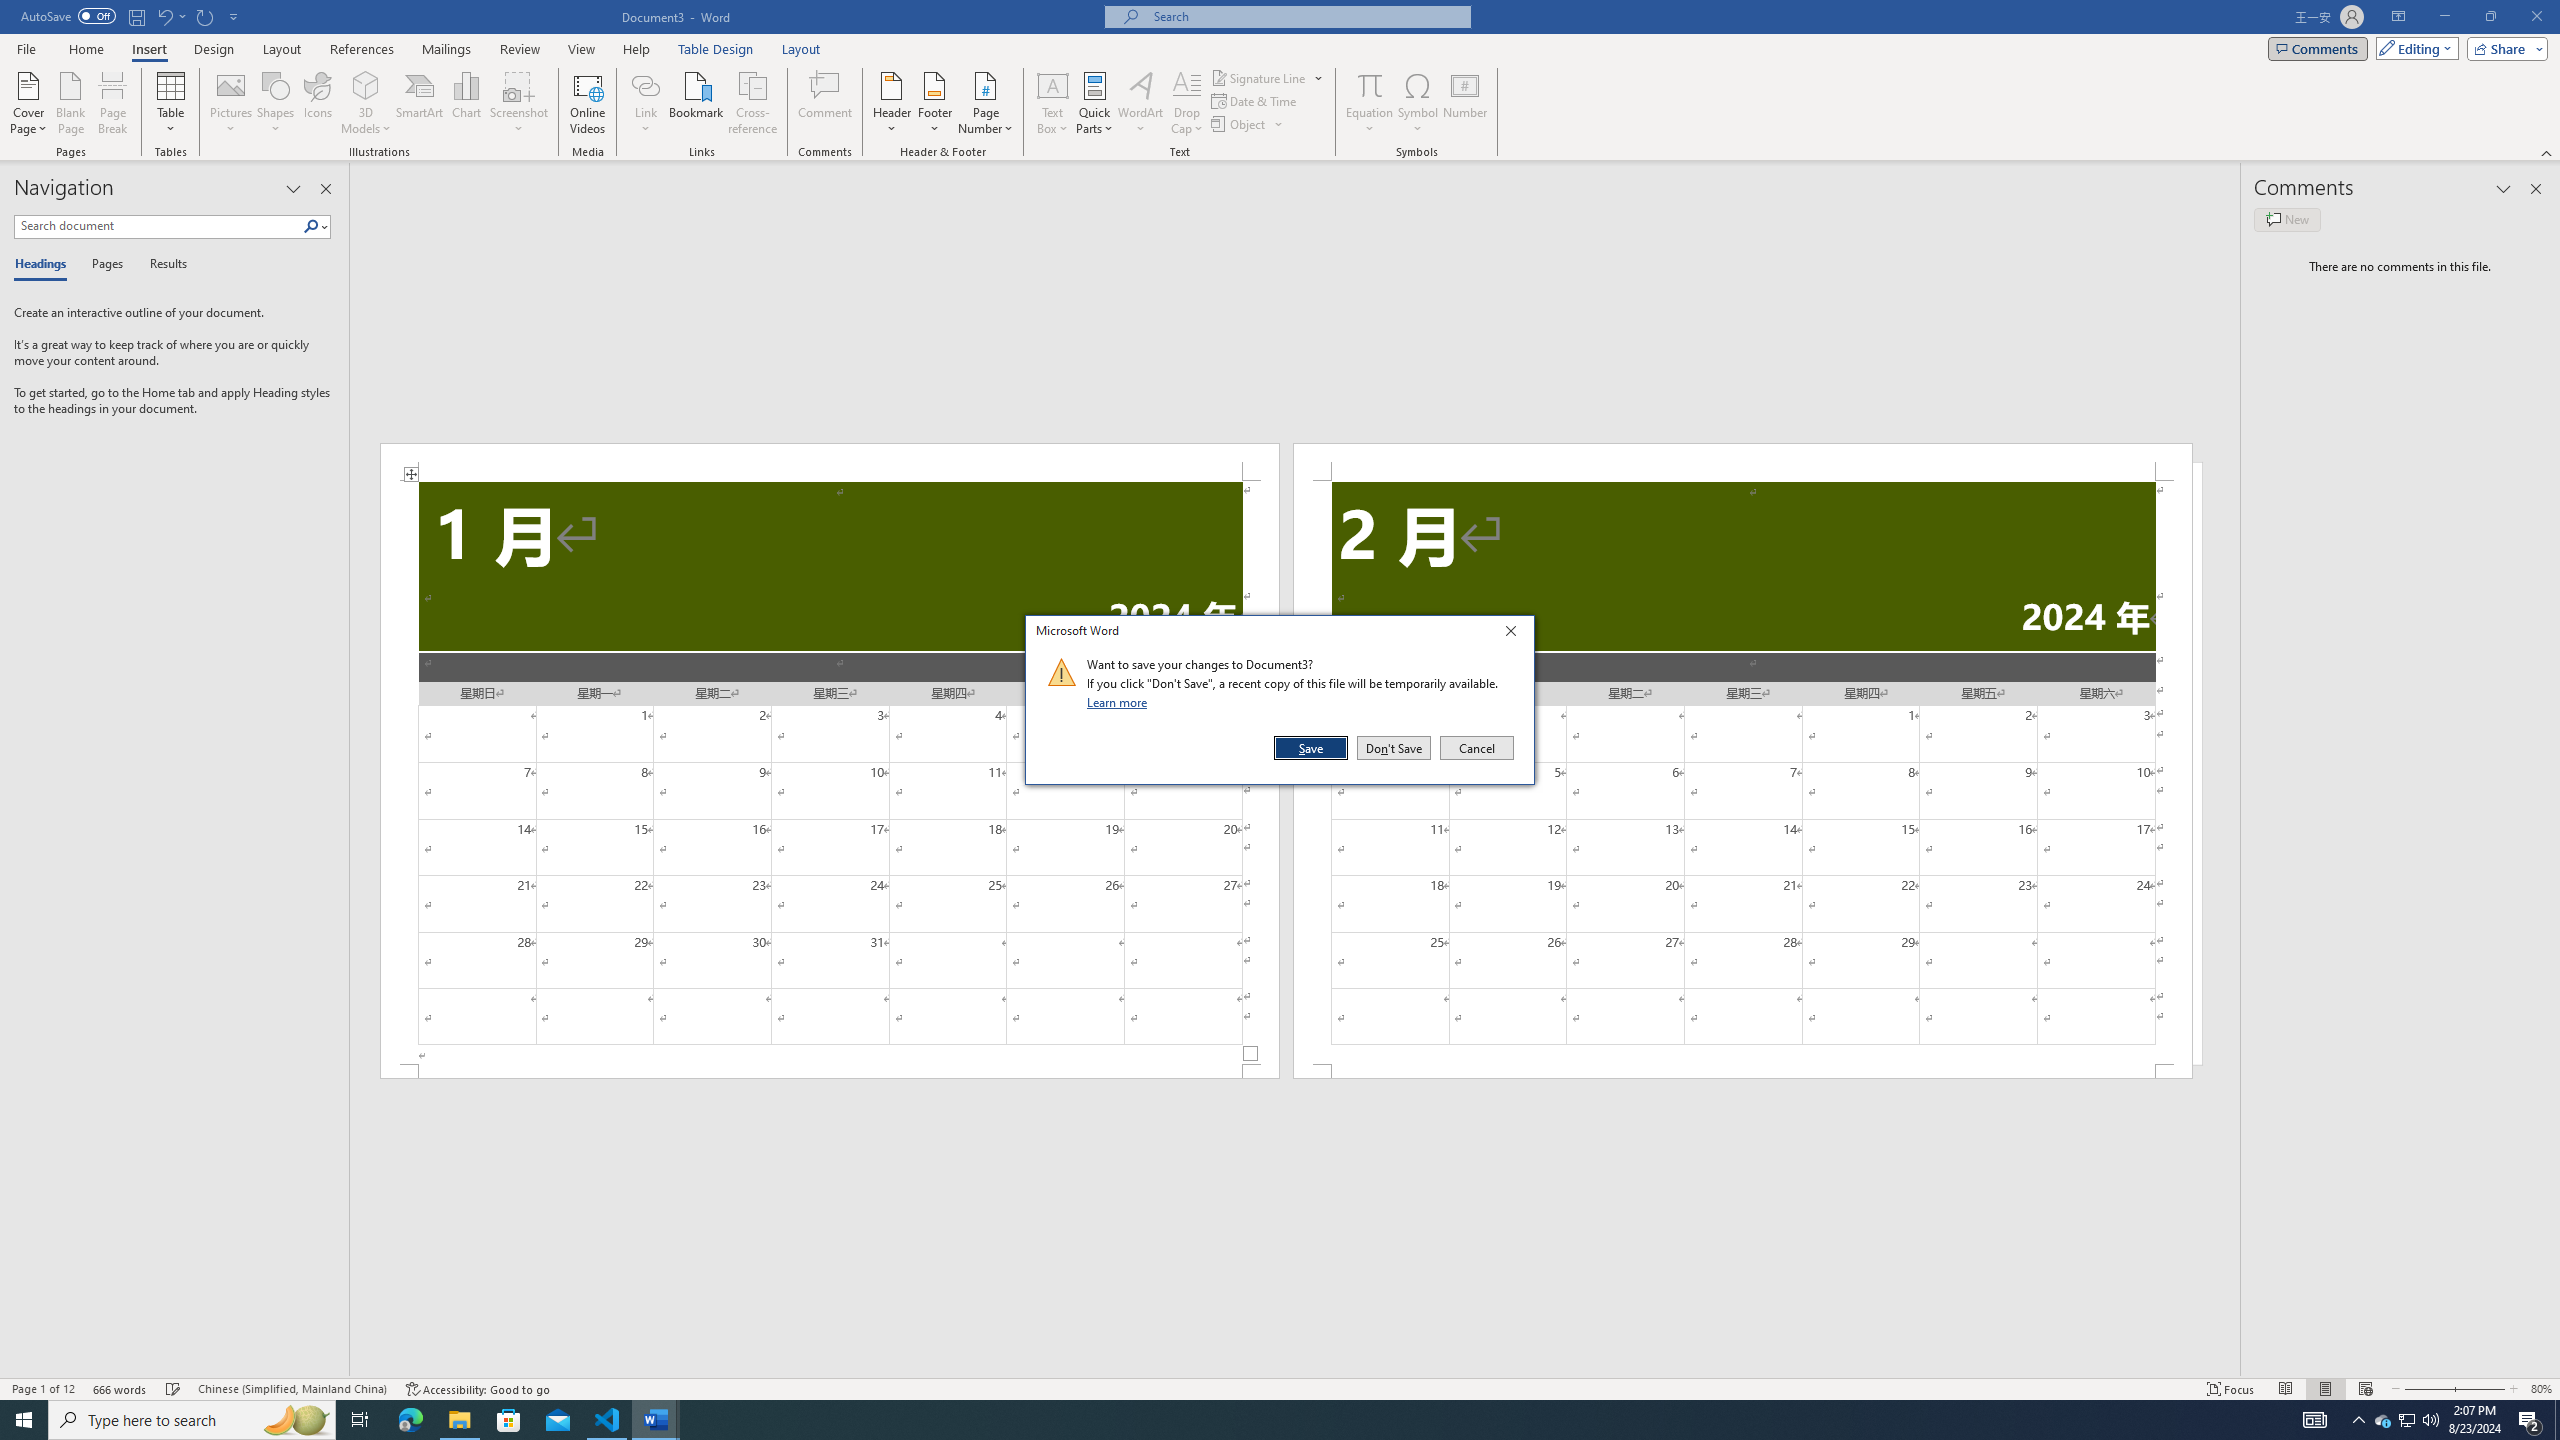 The width and height of the screenshot is (2560, 1440). Describe the element at coordinates (1295, 1369) in the screenshot. I see `Class: NetUIScrollBar` at that location.